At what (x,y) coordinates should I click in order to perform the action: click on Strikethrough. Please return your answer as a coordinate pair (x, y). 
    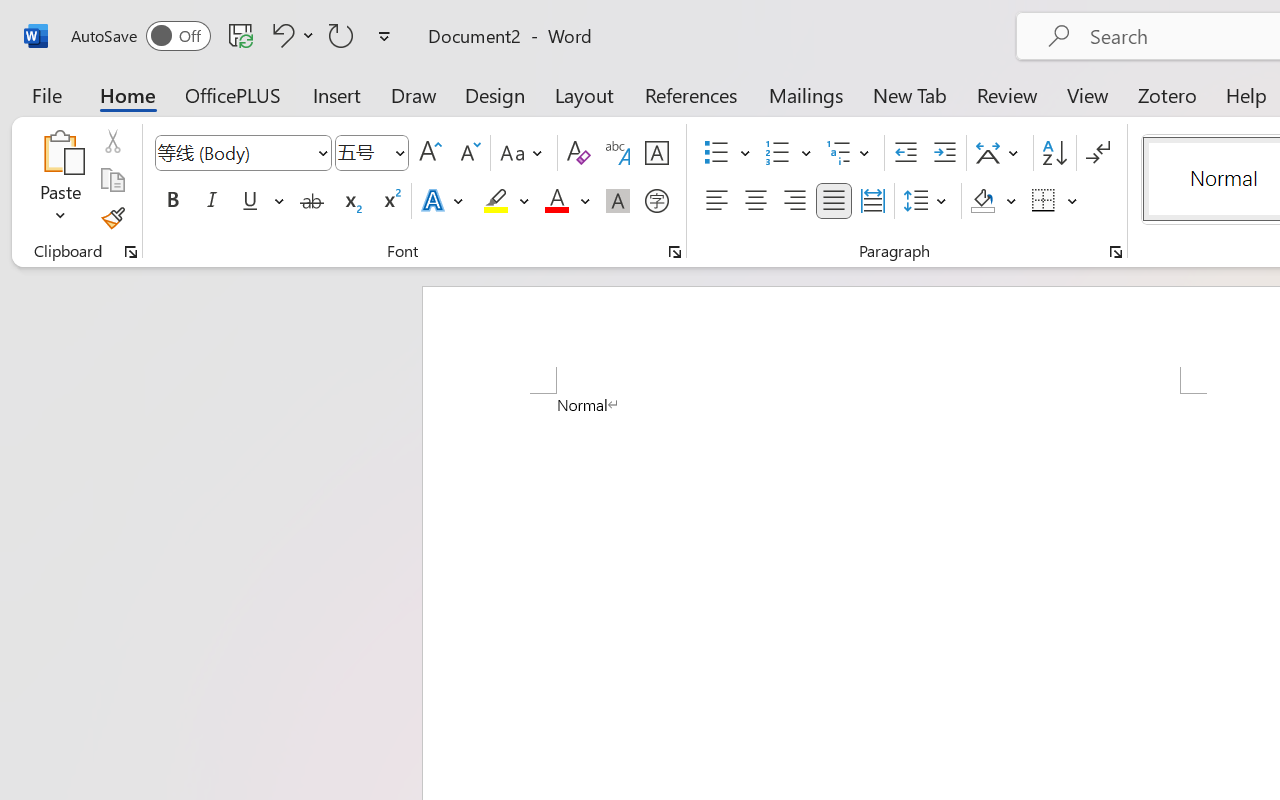
    Looking at the image, I should click on (312, 201).